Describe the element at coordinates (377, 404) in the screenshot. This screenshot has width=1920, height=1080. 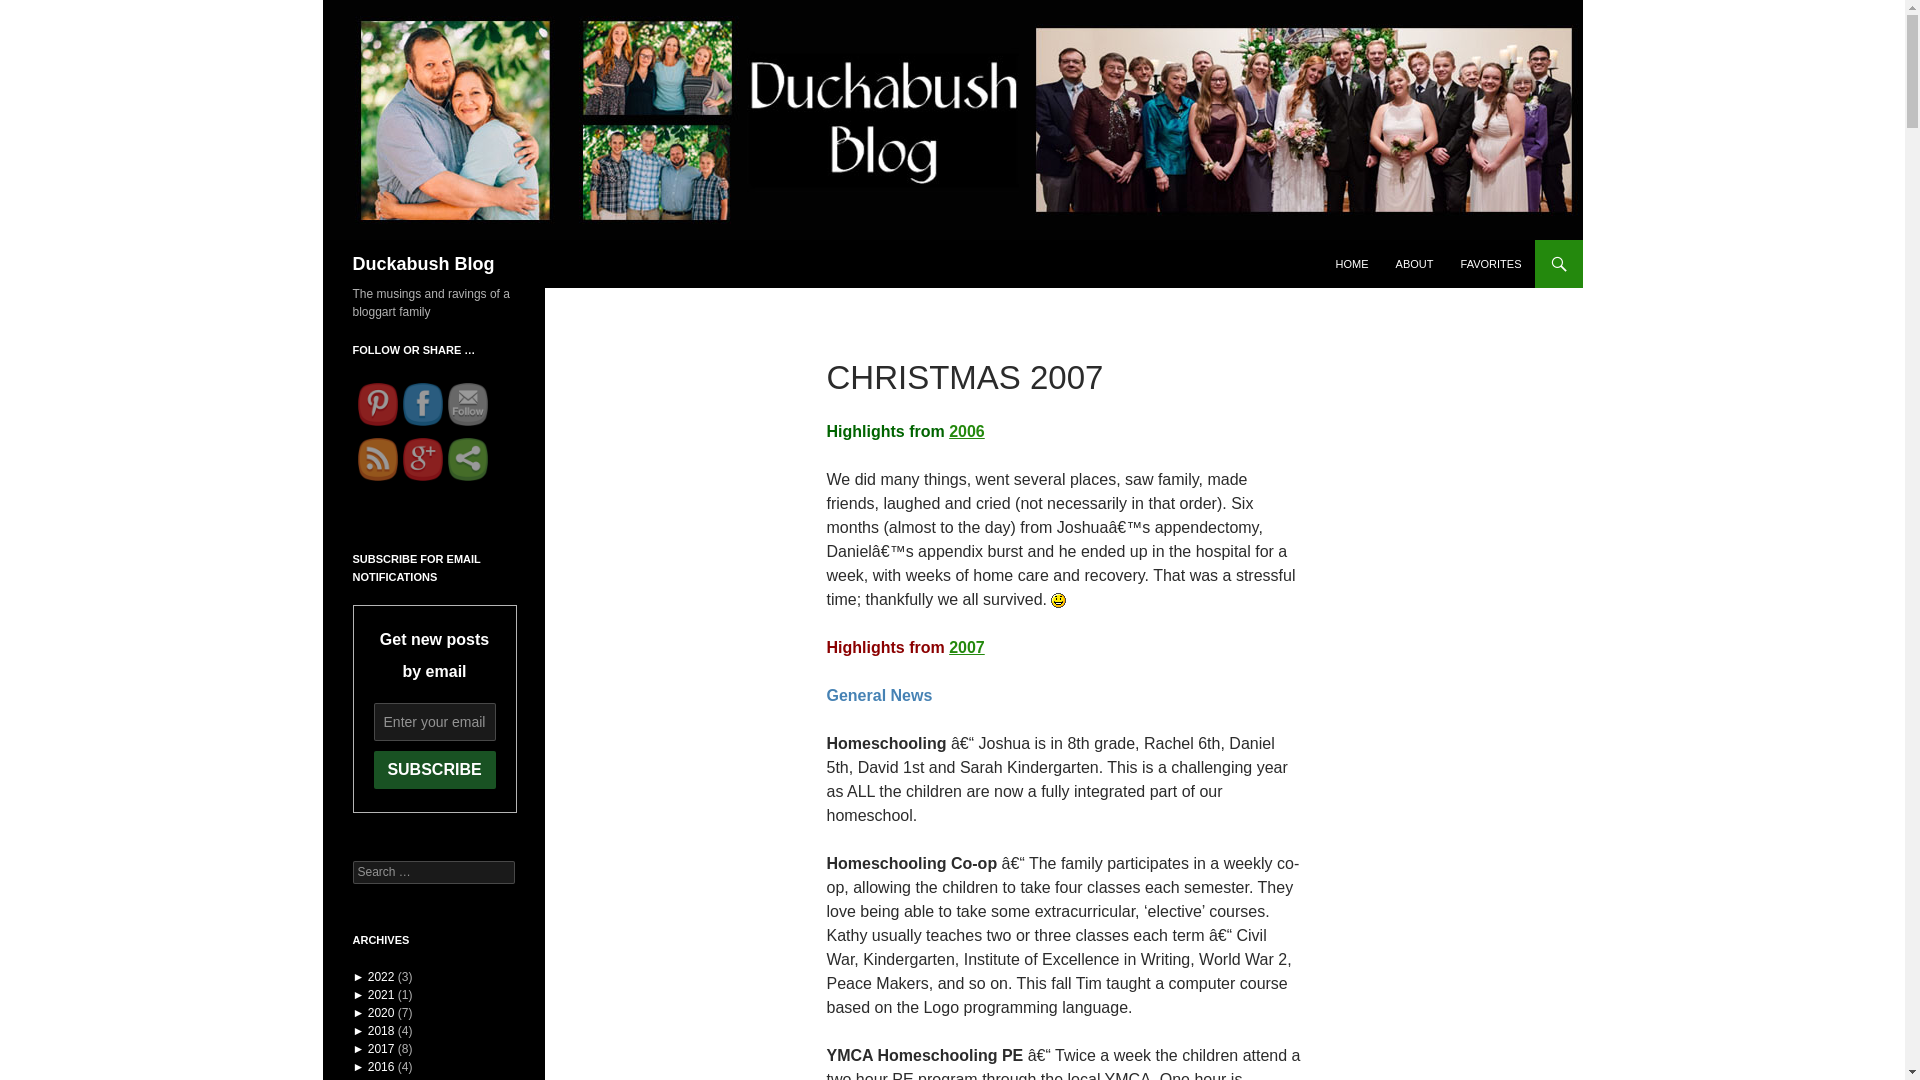
I see `Pinterest` at that location.